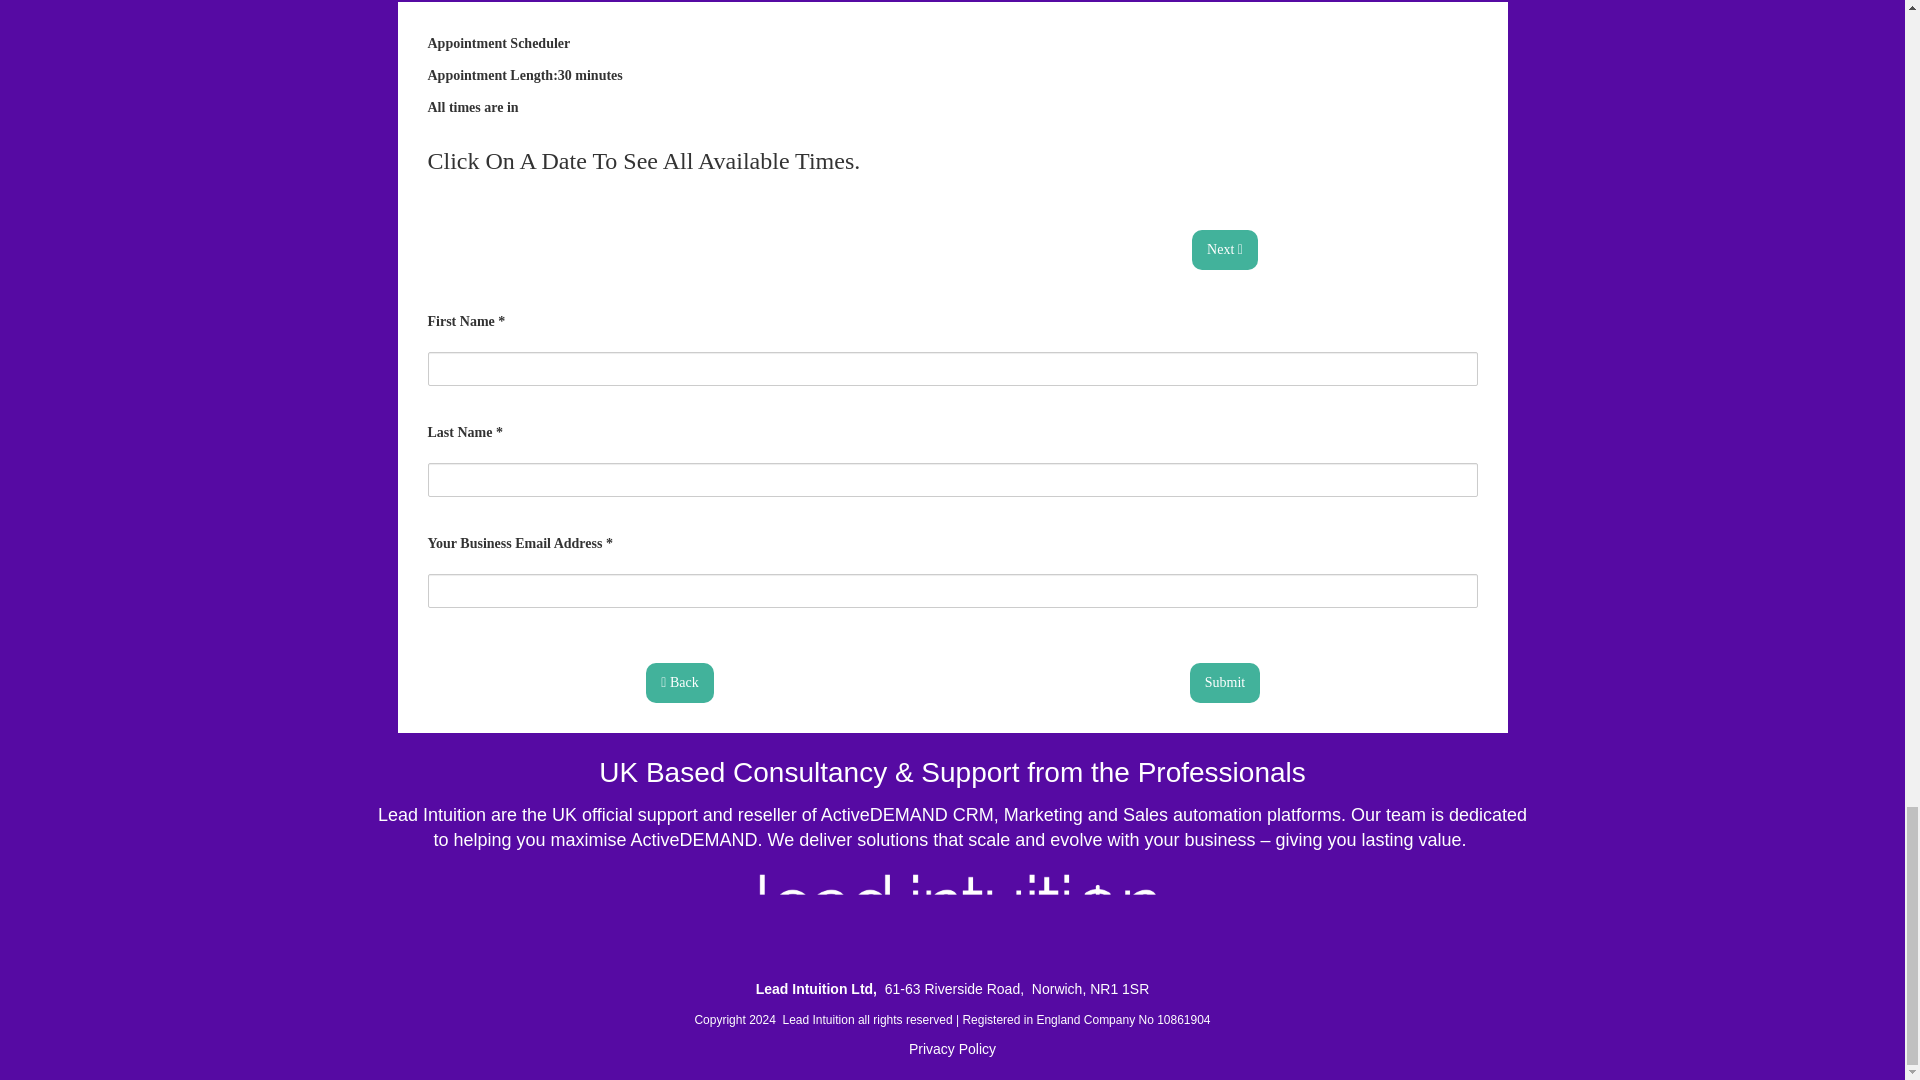 This screenshot has height=1080, width=1920. What do you see at coordinates (1224, 246) in the screenshot?
I see `Next` at bounding box center [1224, 246].